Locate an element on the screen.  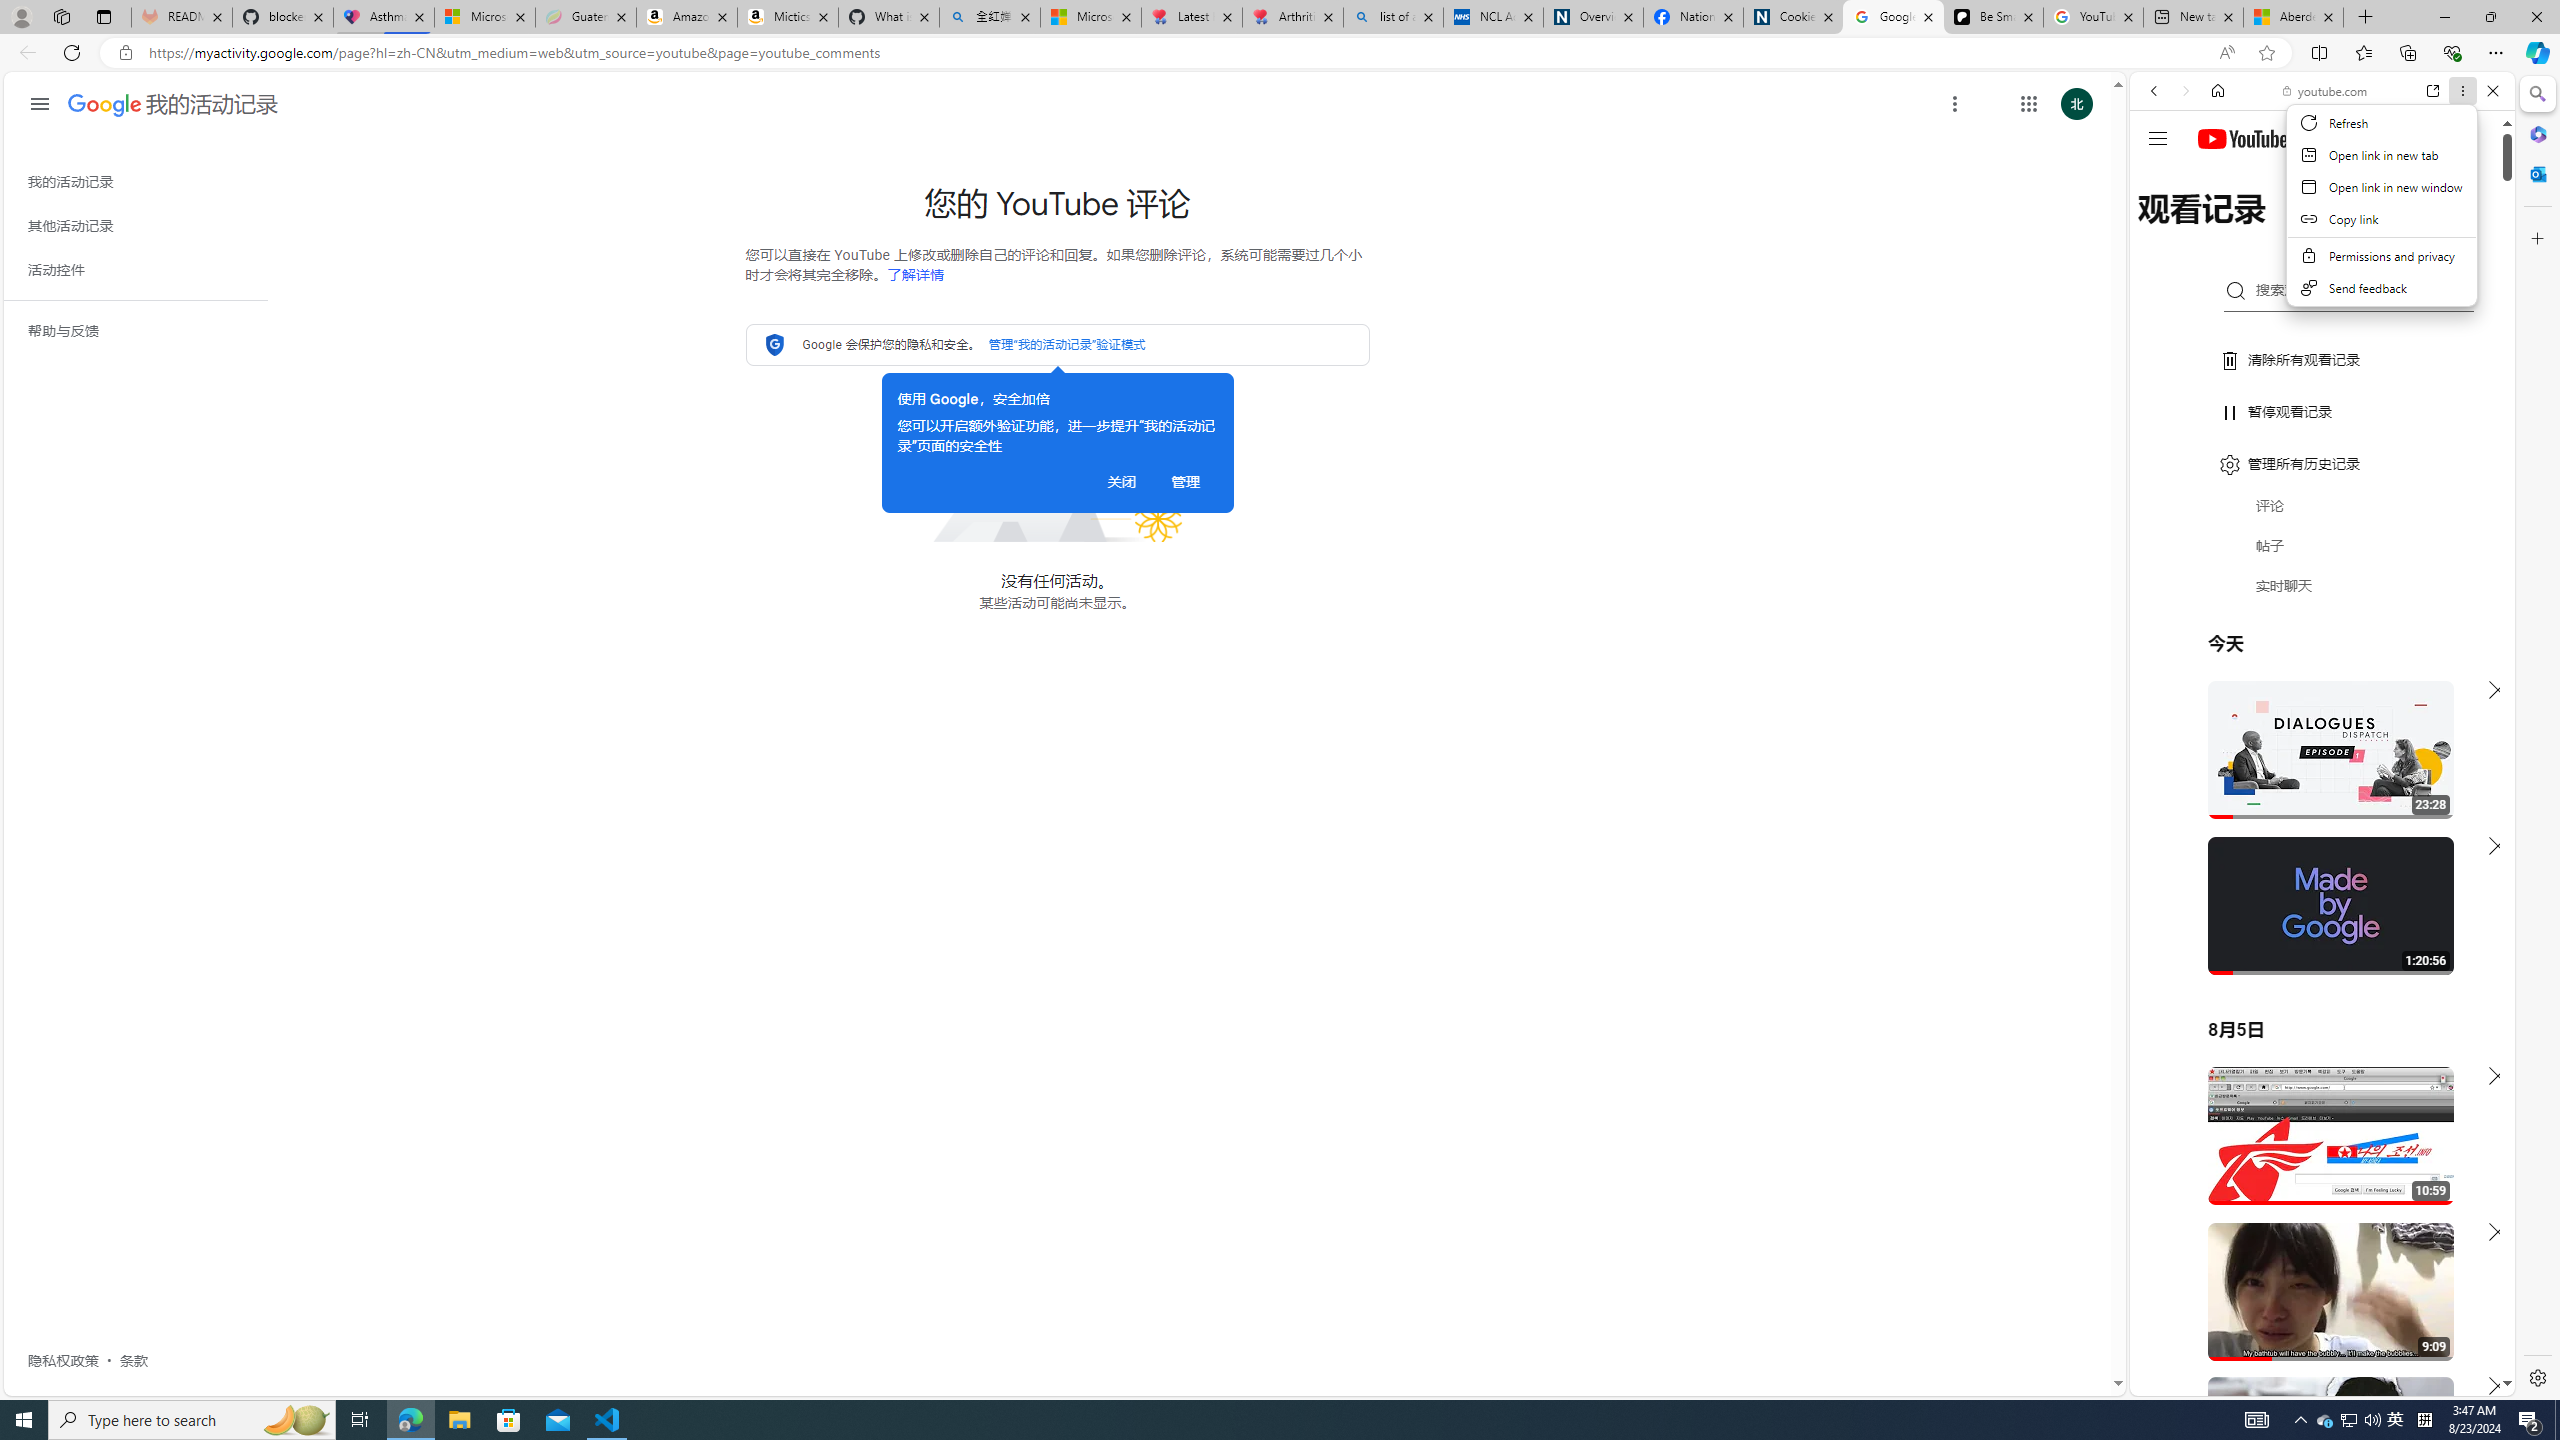
Music is located at coordinates (2322, 544).